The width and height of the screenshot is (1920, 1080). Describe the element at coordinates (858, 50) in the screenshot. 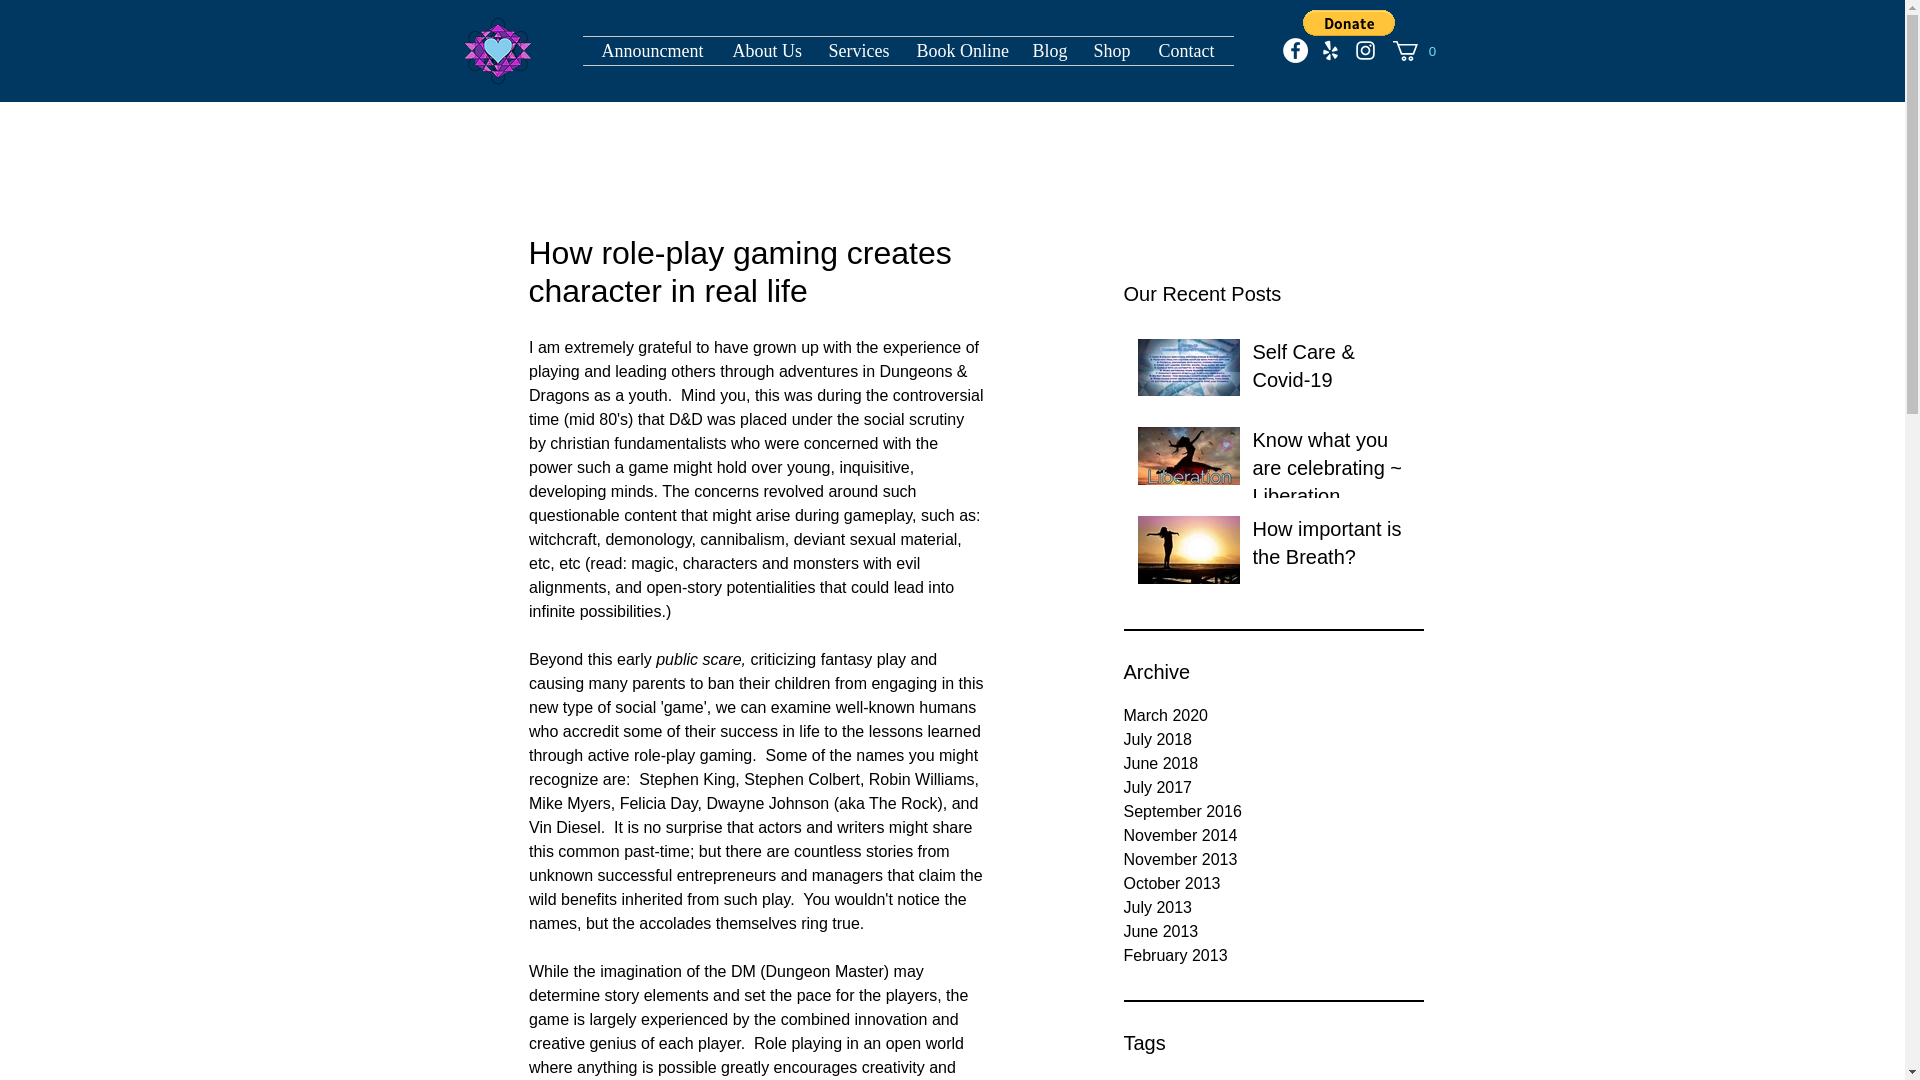

I see `Services` at that location.